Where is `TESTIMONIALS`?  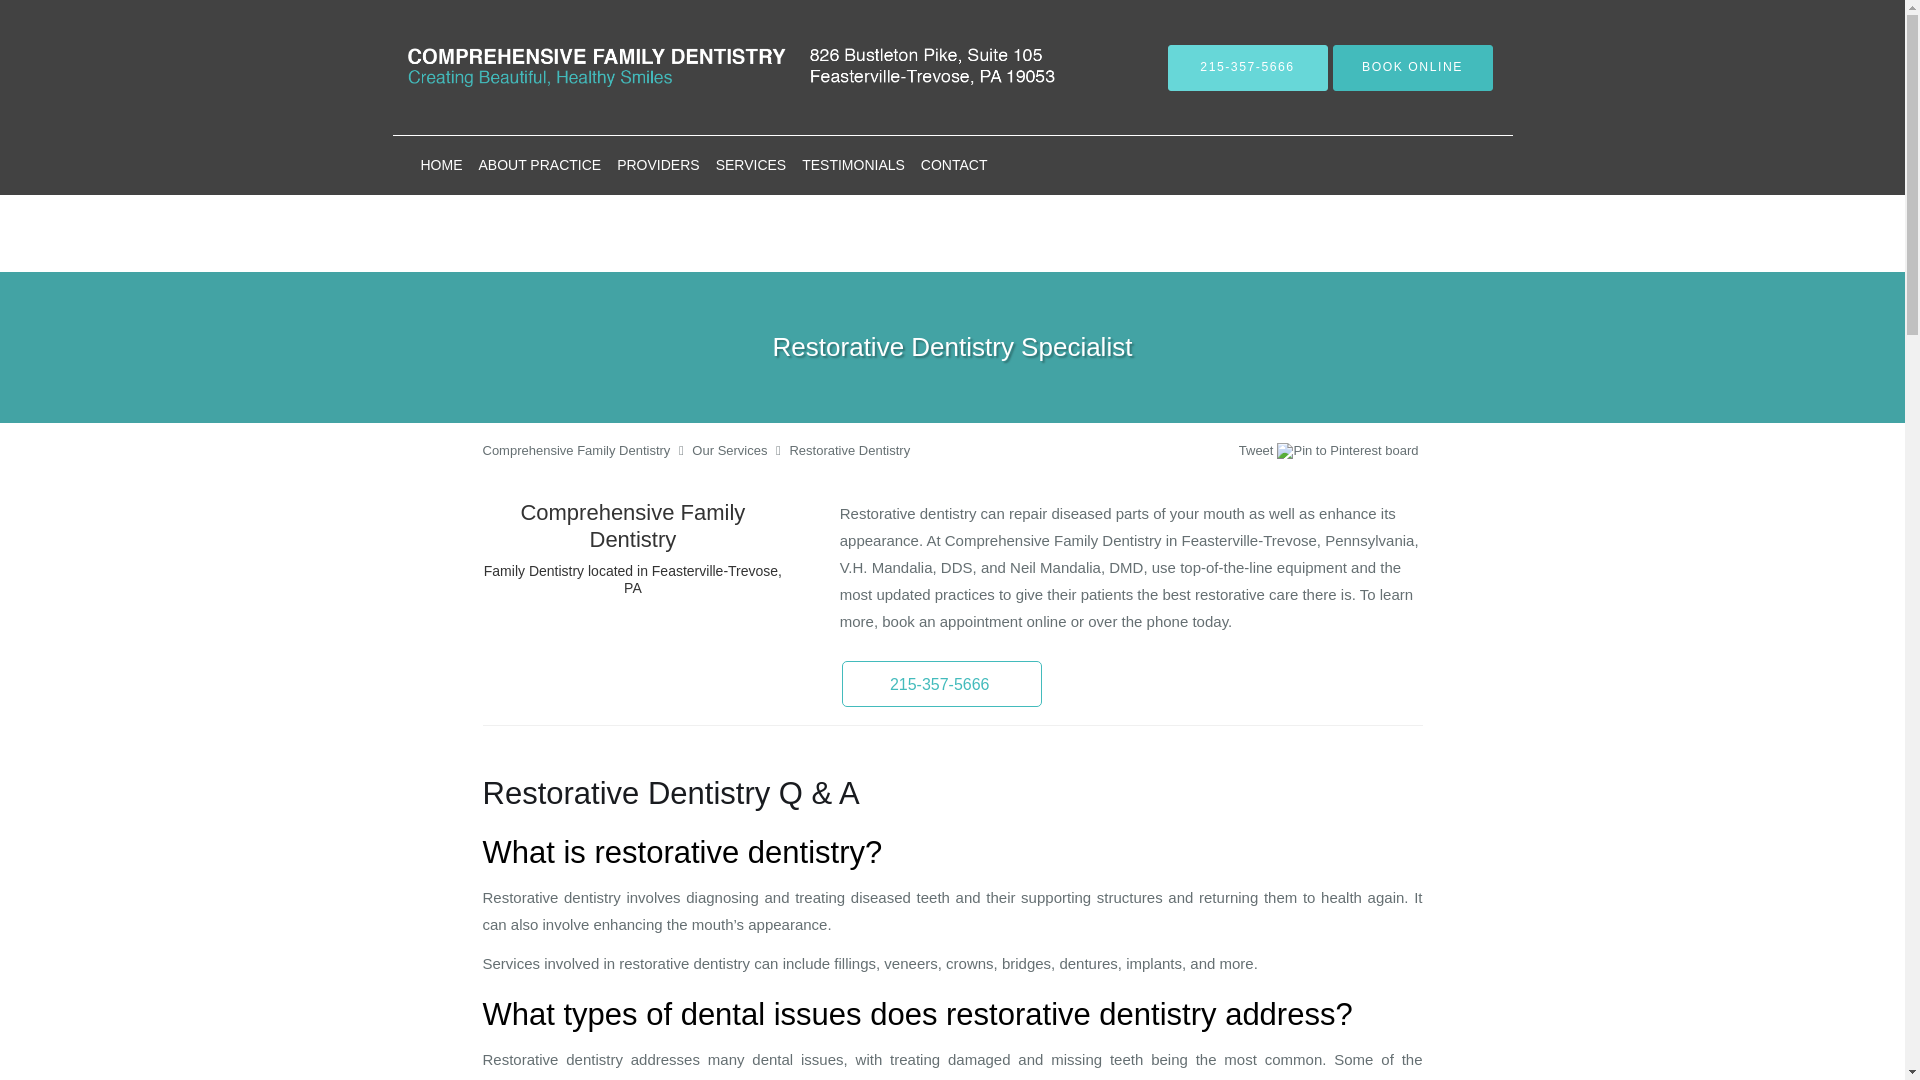
TESTIMONIALS is located at coordinates (854, 165).